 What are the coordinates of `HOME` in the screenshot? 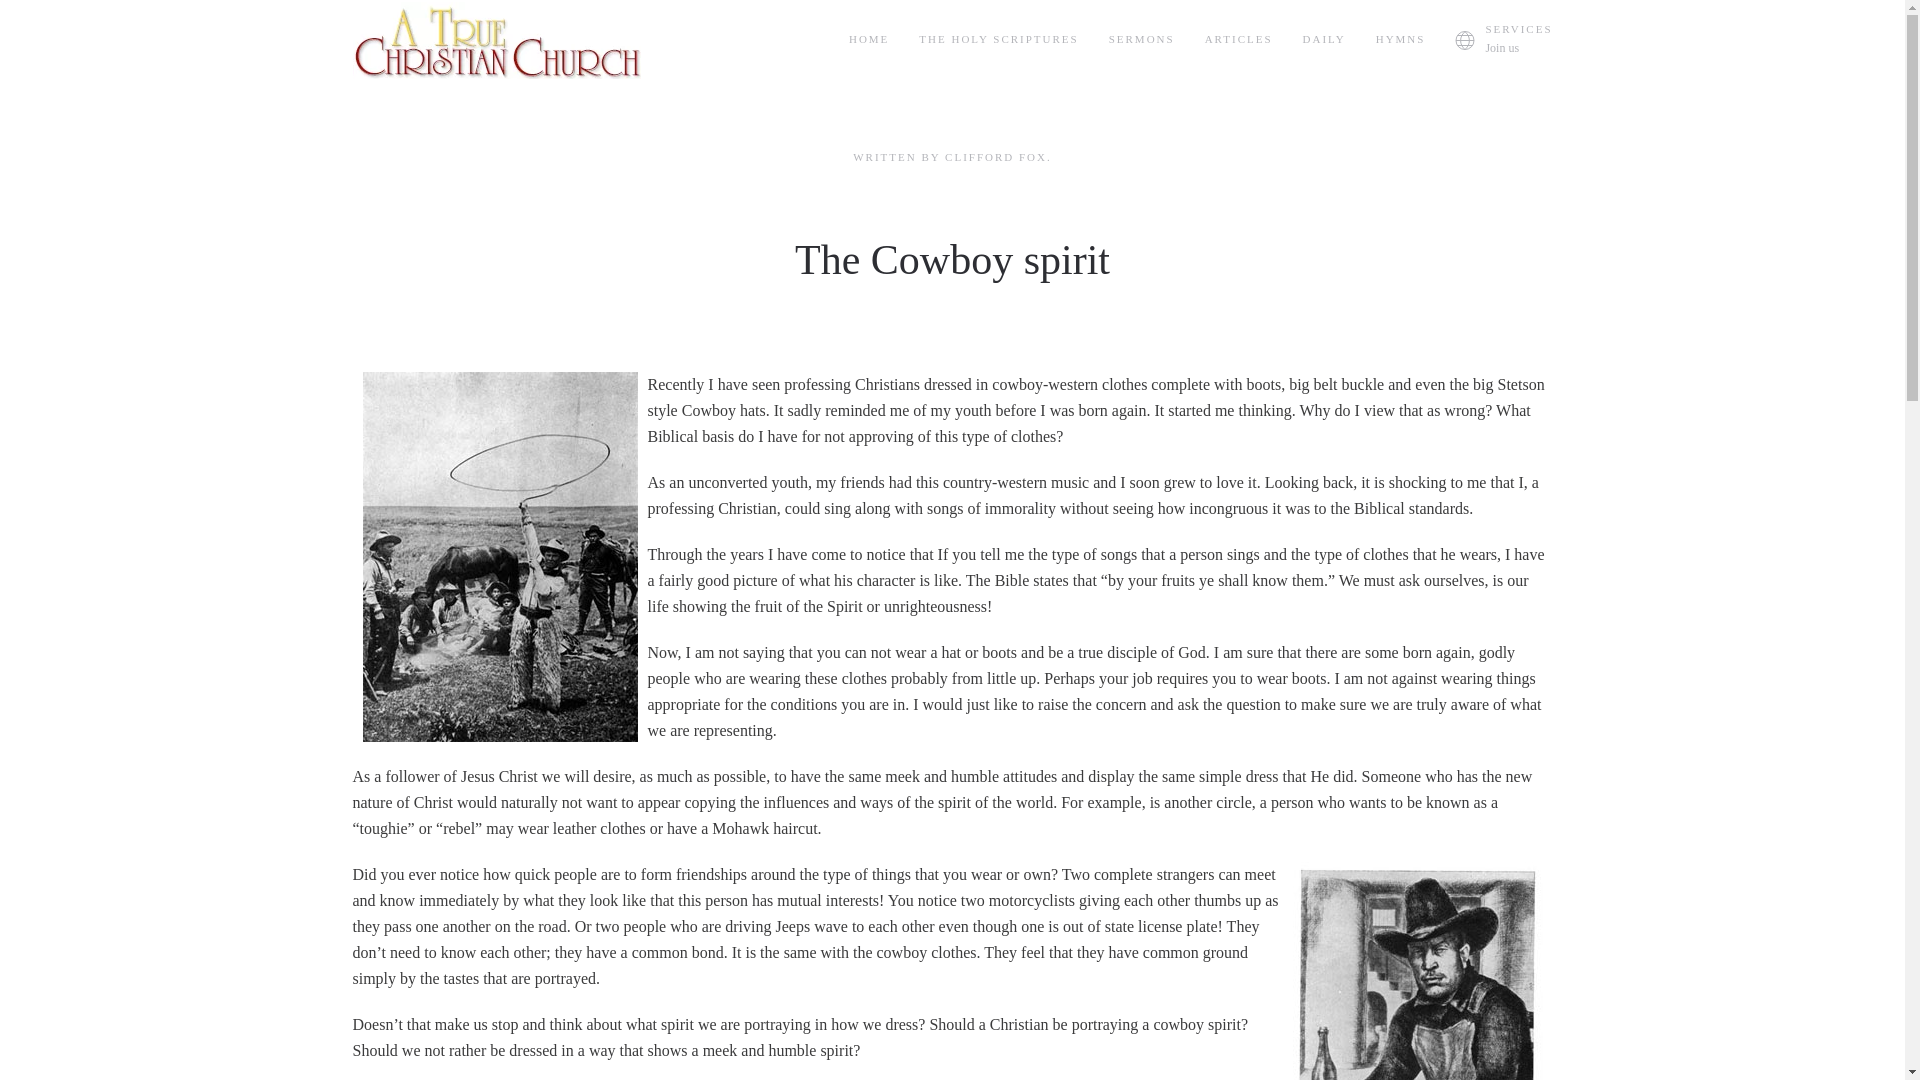 It's located at (868, 40).